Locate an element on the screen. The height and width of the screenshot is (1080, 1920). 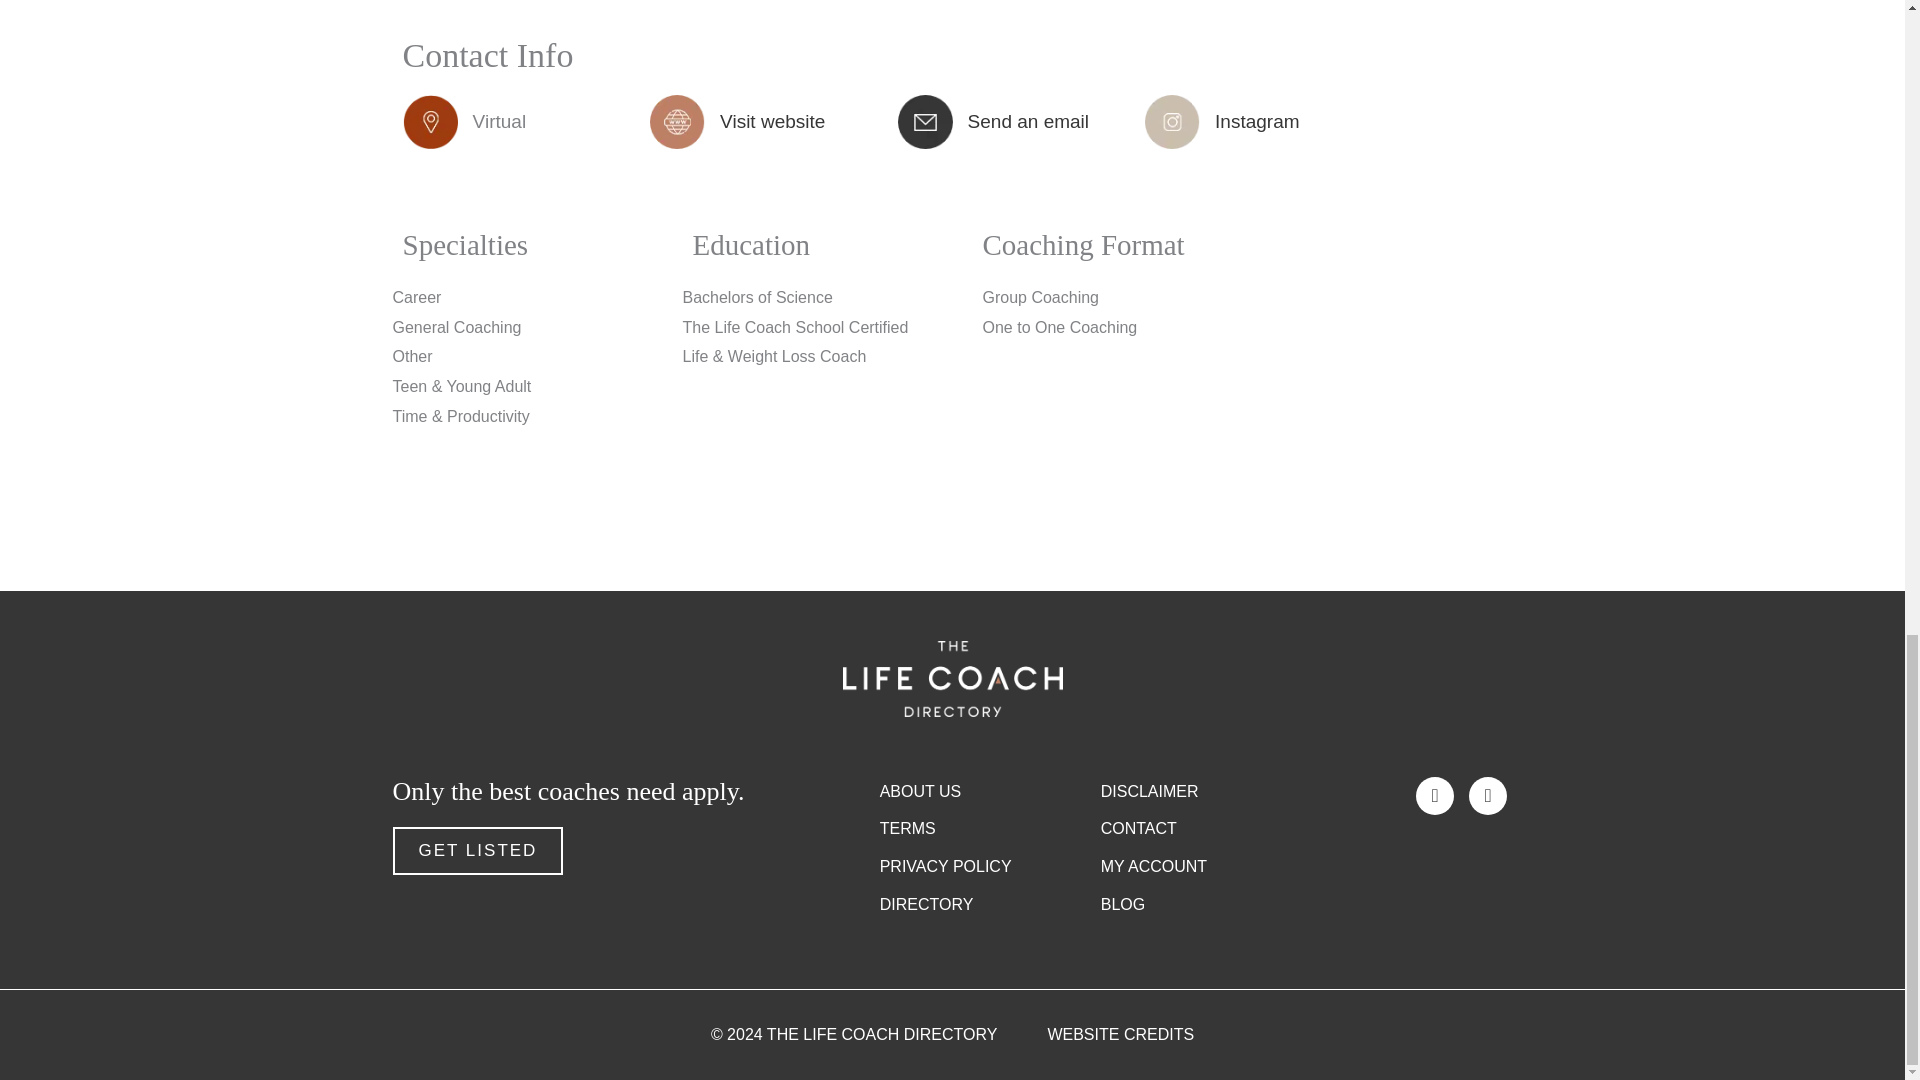
WEBSITE CREDITS is located at coordinates (1120, 1034).